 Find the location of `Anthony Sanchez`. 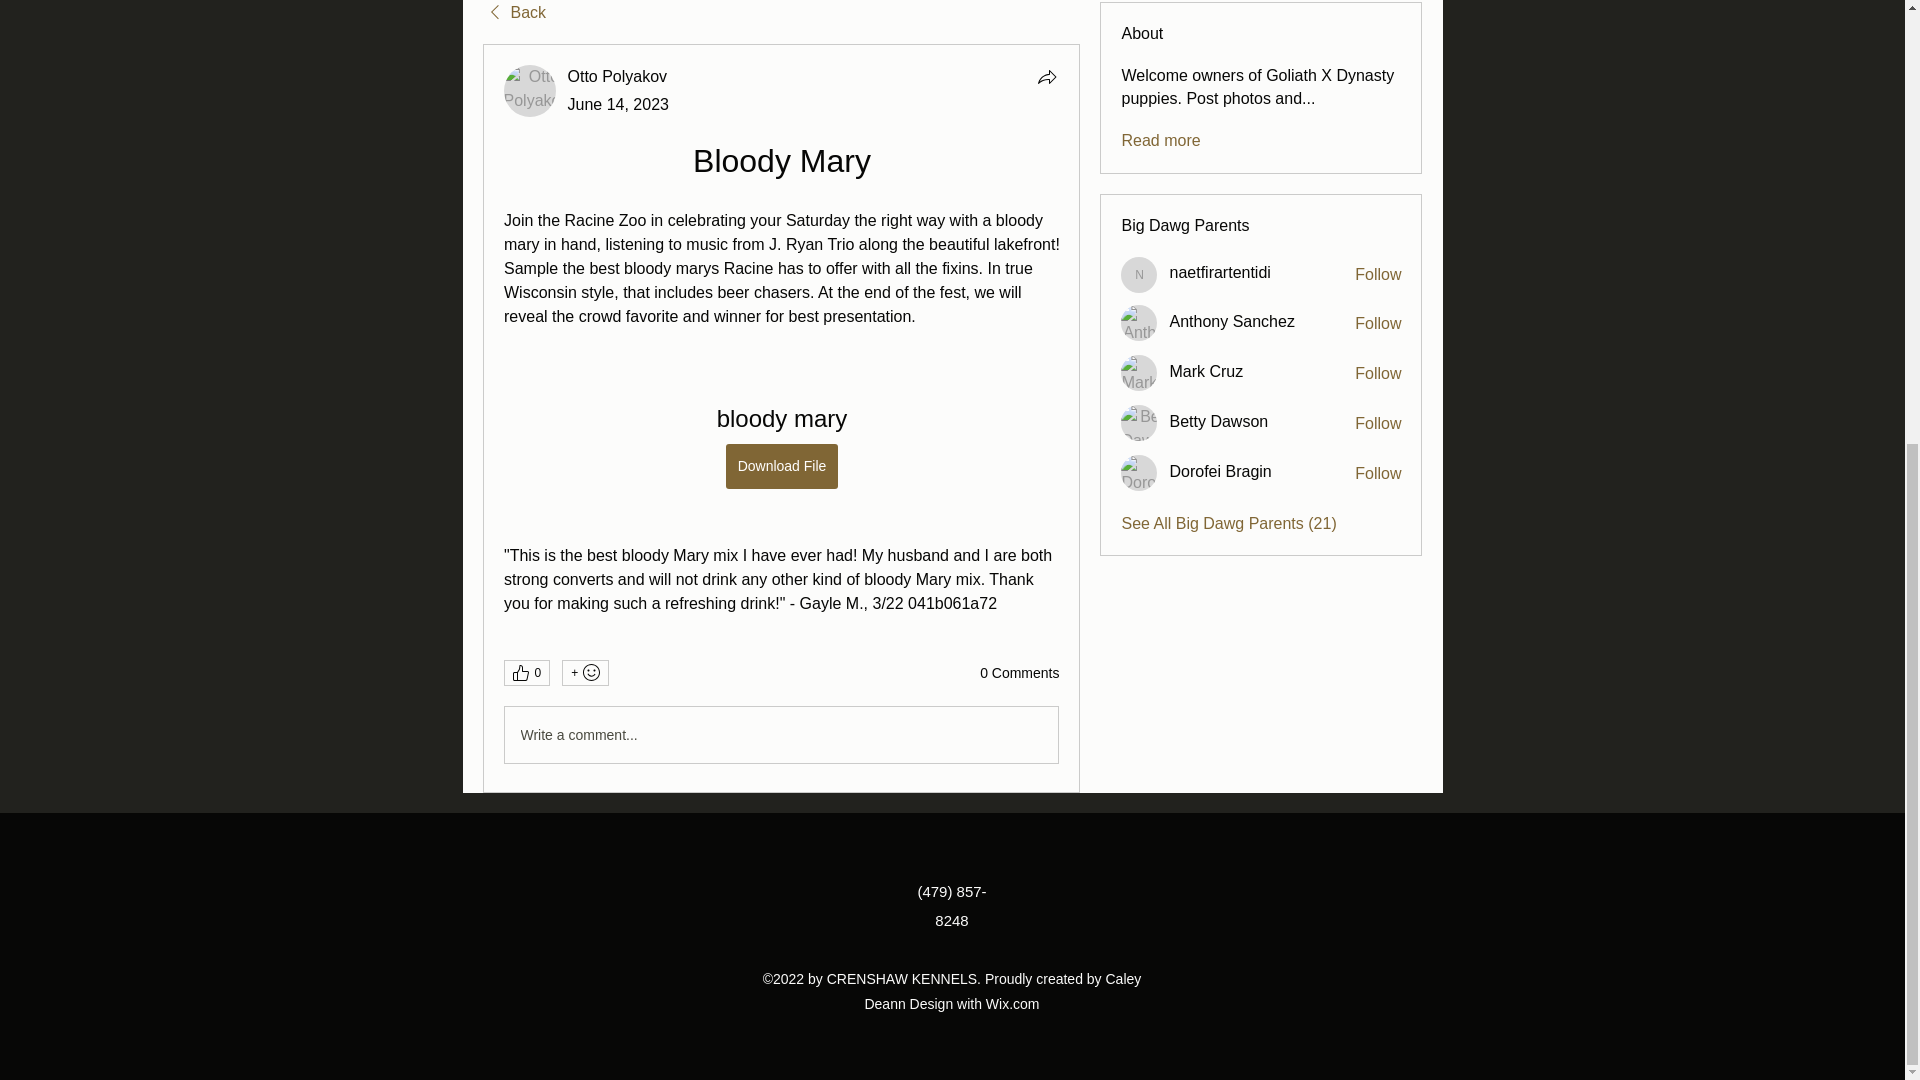

Anthony Sanchez is located at coordinates (1139, 322).